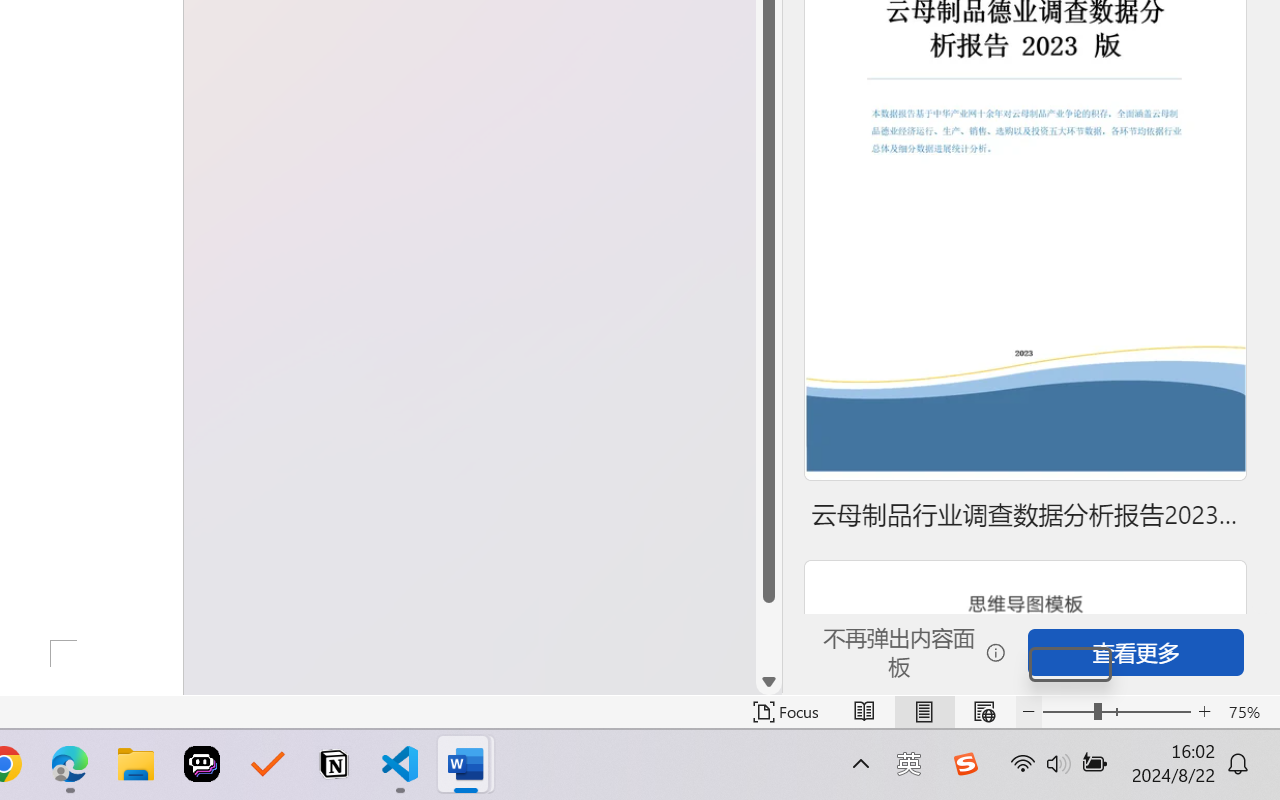  Describe the element at coordinates (1068, 712) in the screenshot. I see `Zoom Out` at that location.